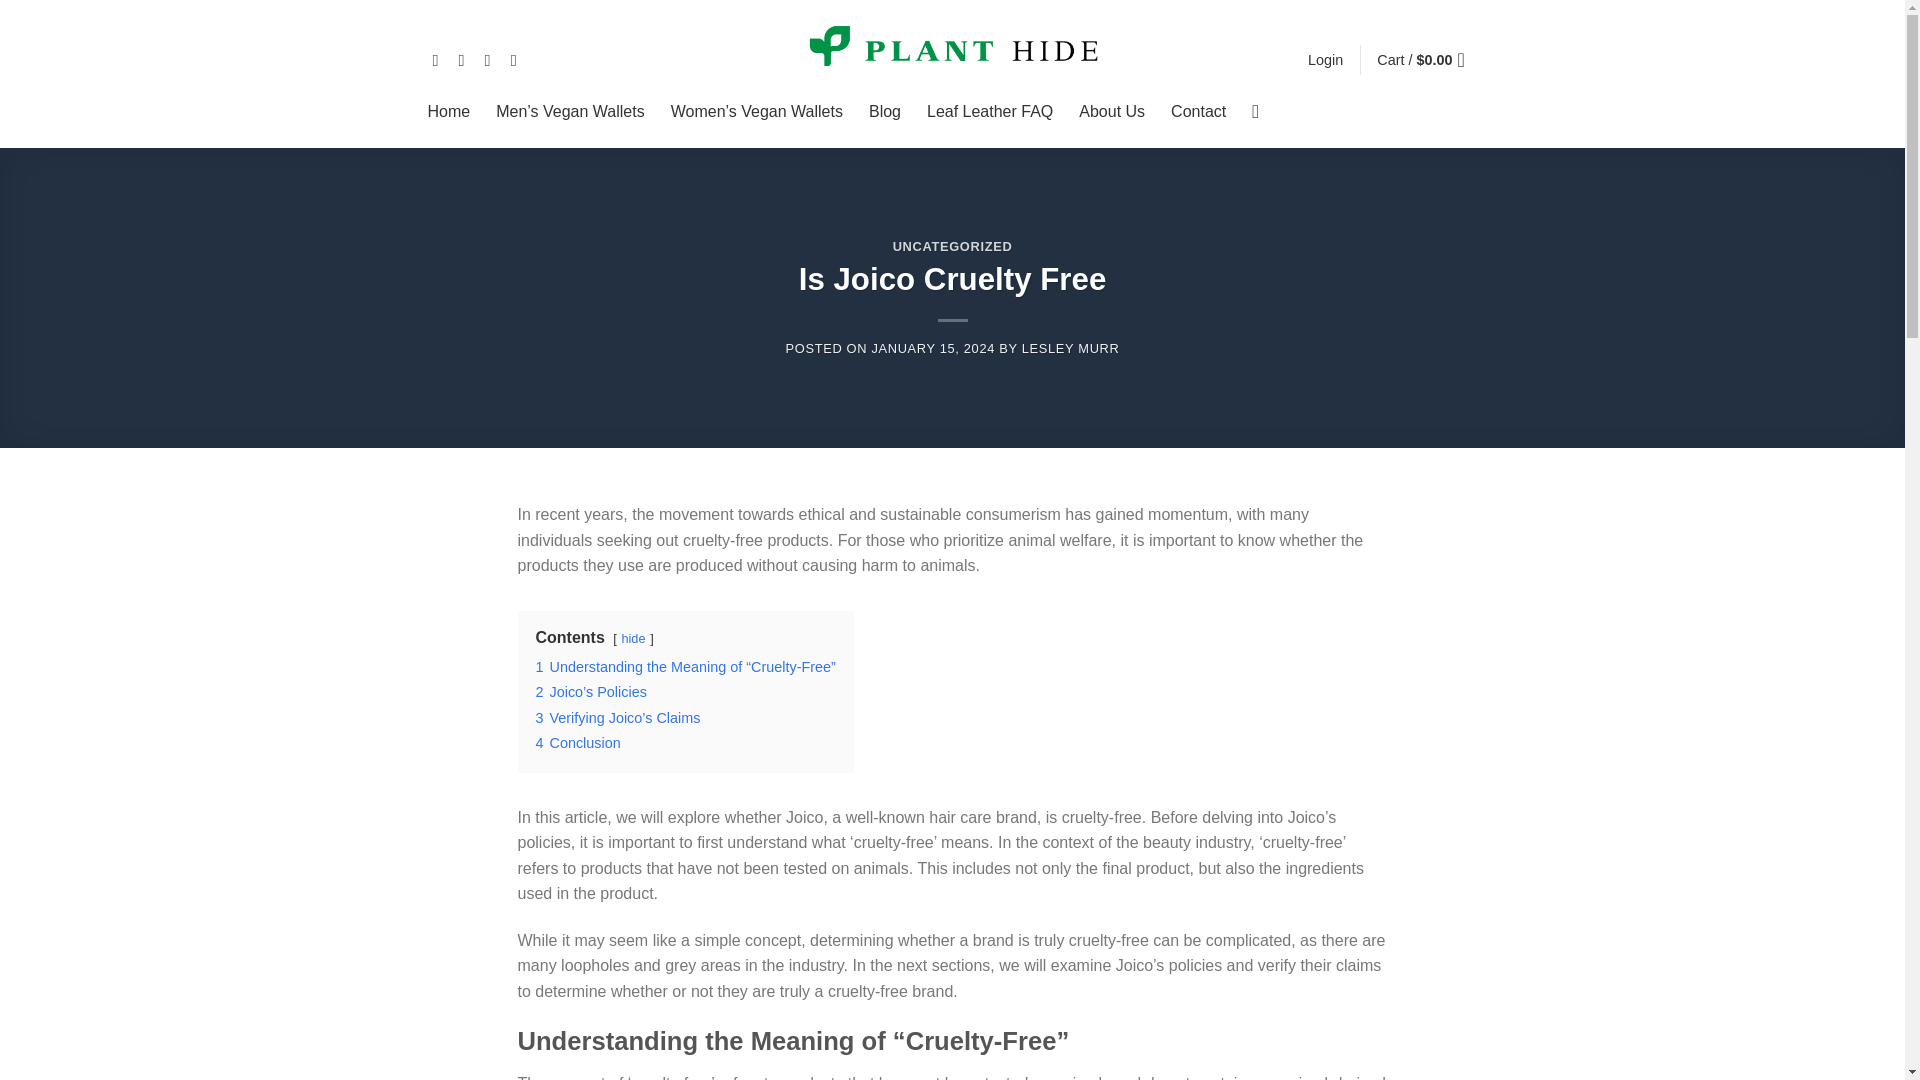  What do you see at coordinates (578, 742) in the screenshot?
I see `4 Conclusion` at bounding box center [578, 742].